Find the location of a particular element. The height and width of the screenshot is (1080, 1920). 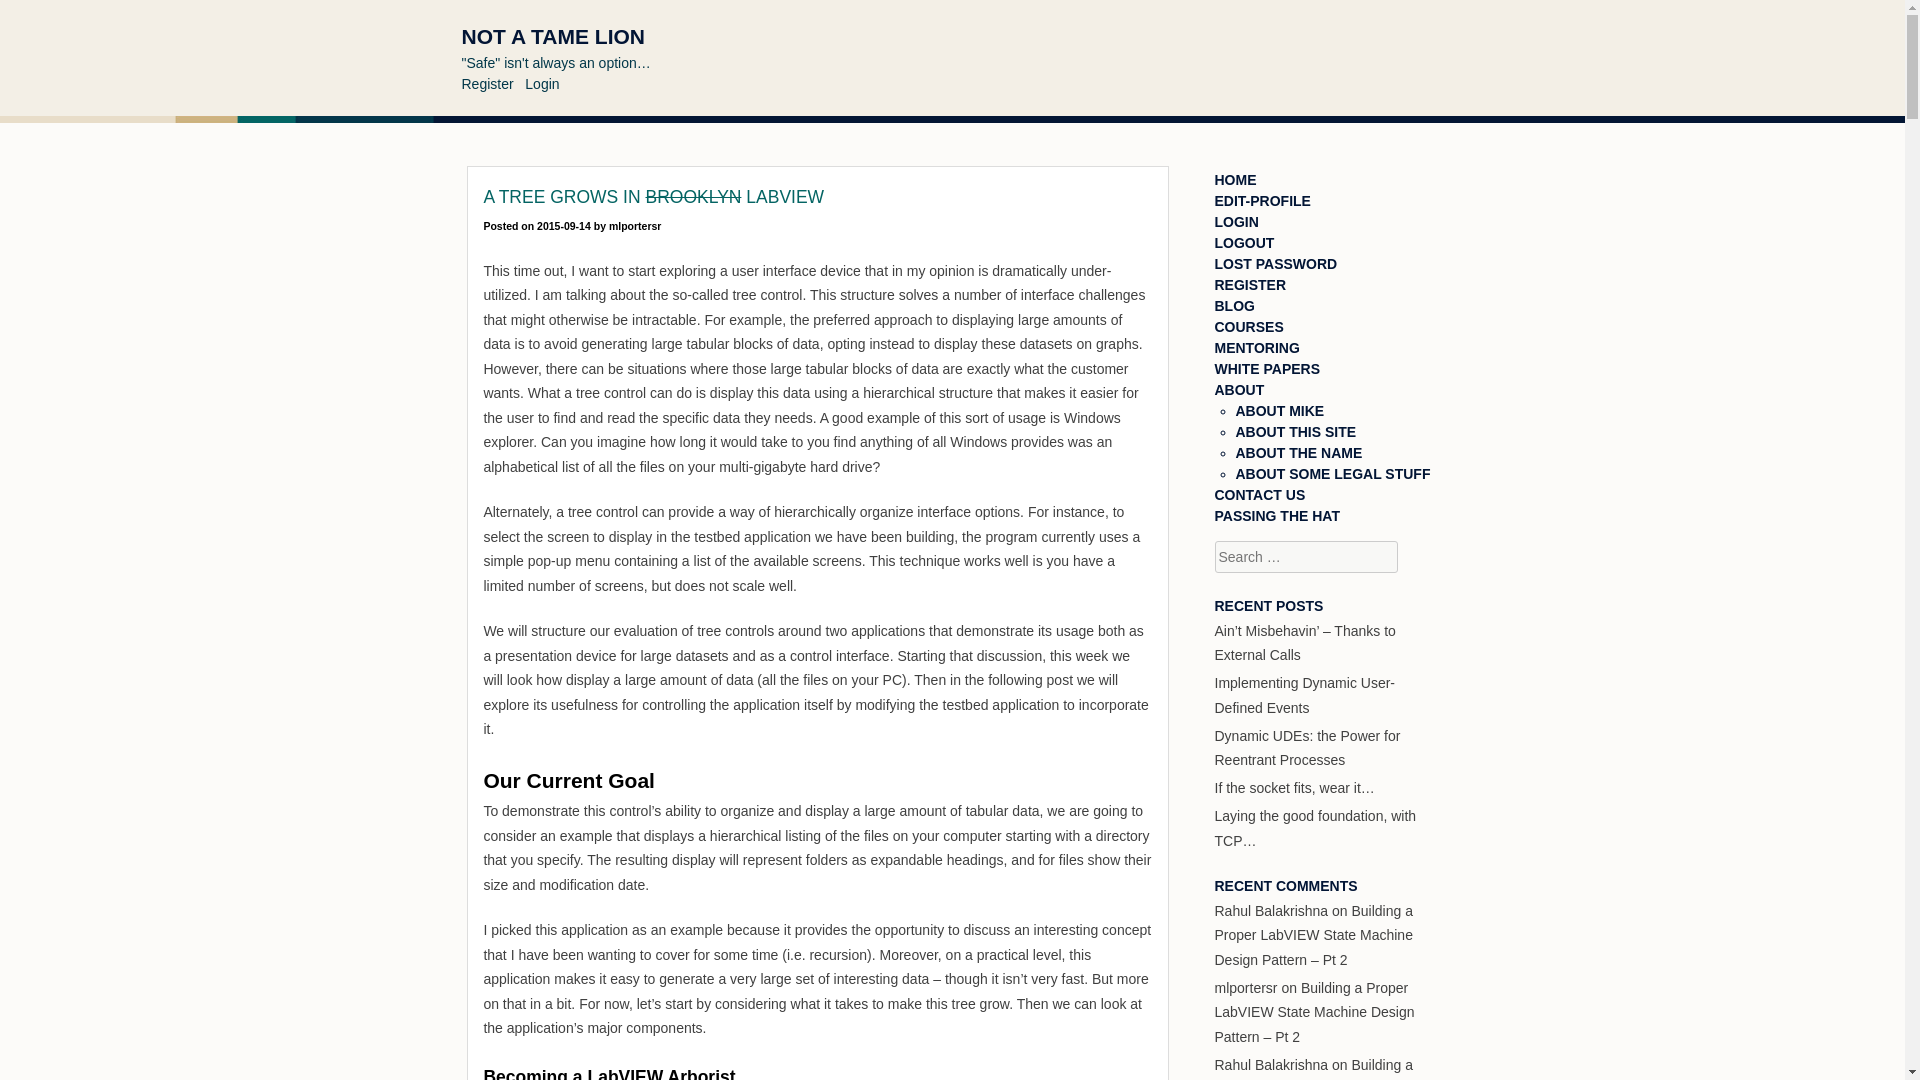

HOME is located at coordinates (1234, 179).